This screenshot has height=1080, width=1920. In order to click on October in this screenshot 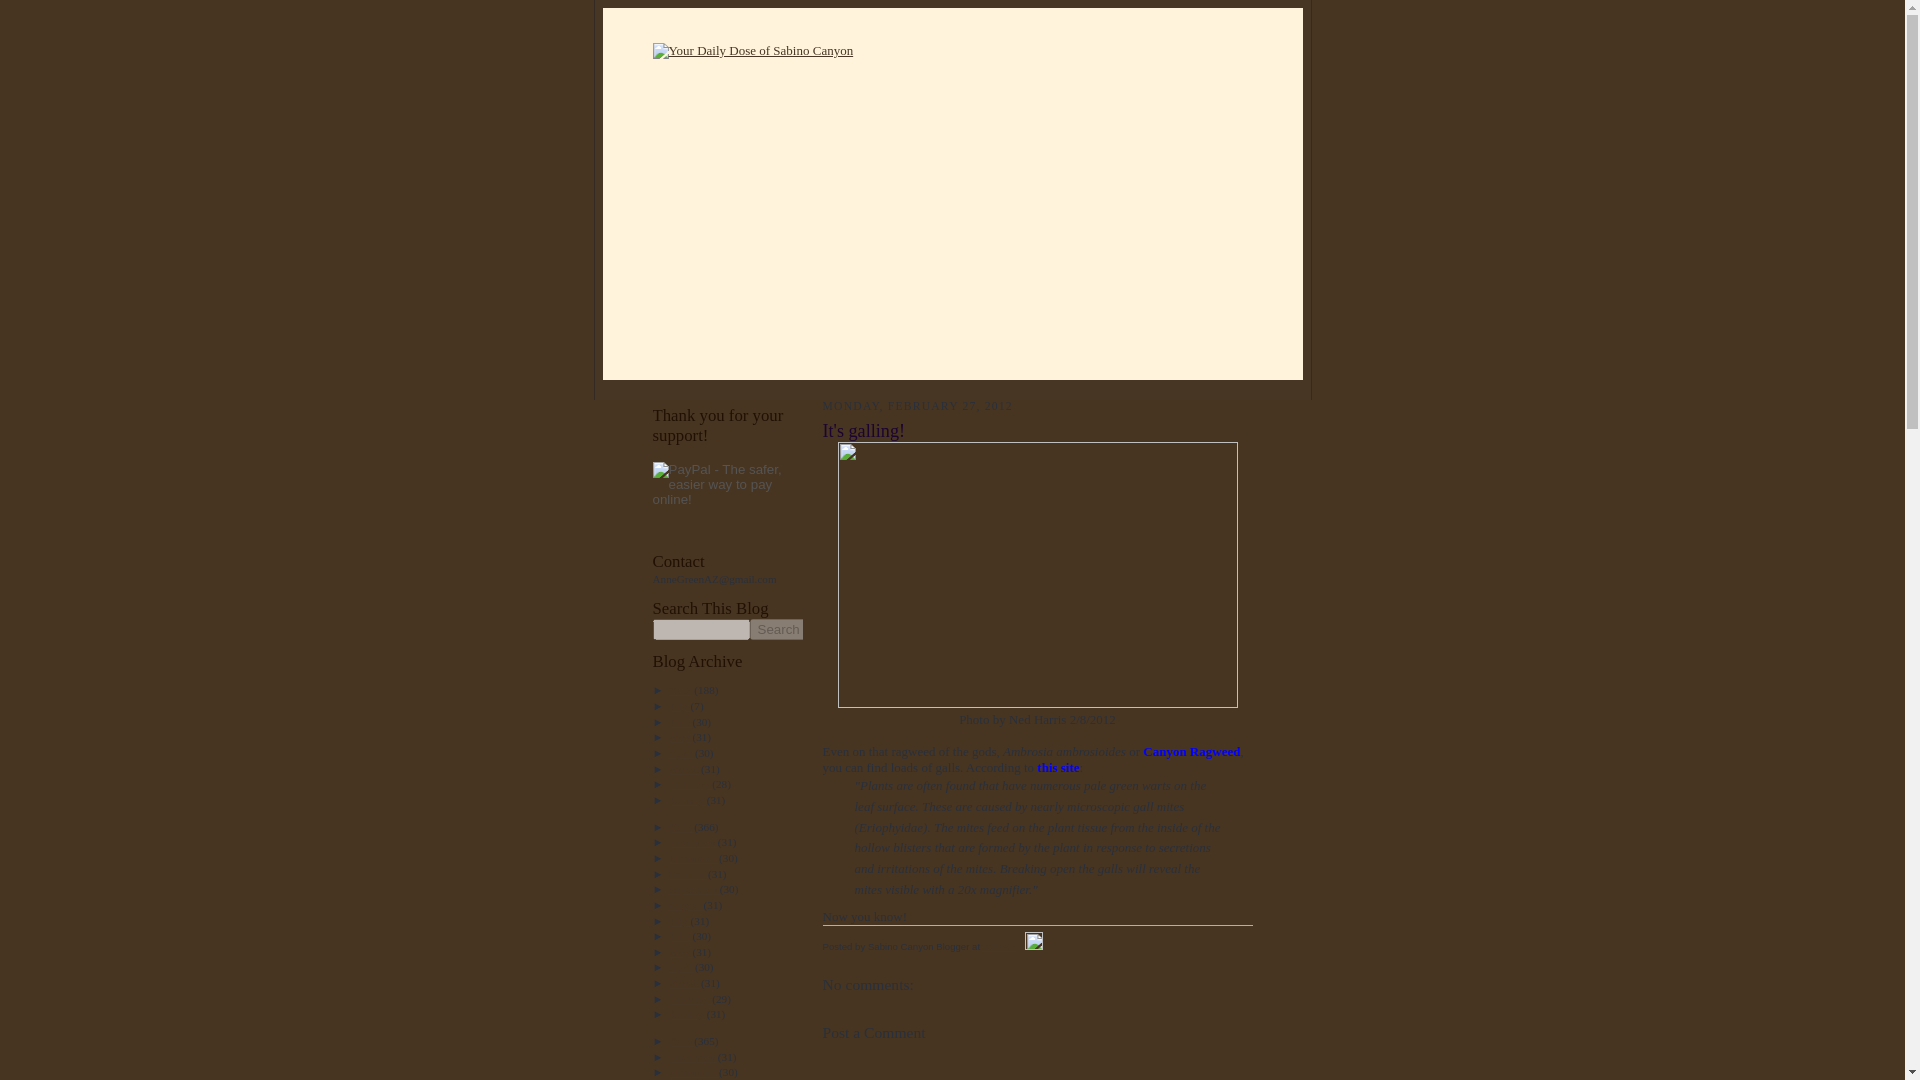, I will do `click(688, 874)`.